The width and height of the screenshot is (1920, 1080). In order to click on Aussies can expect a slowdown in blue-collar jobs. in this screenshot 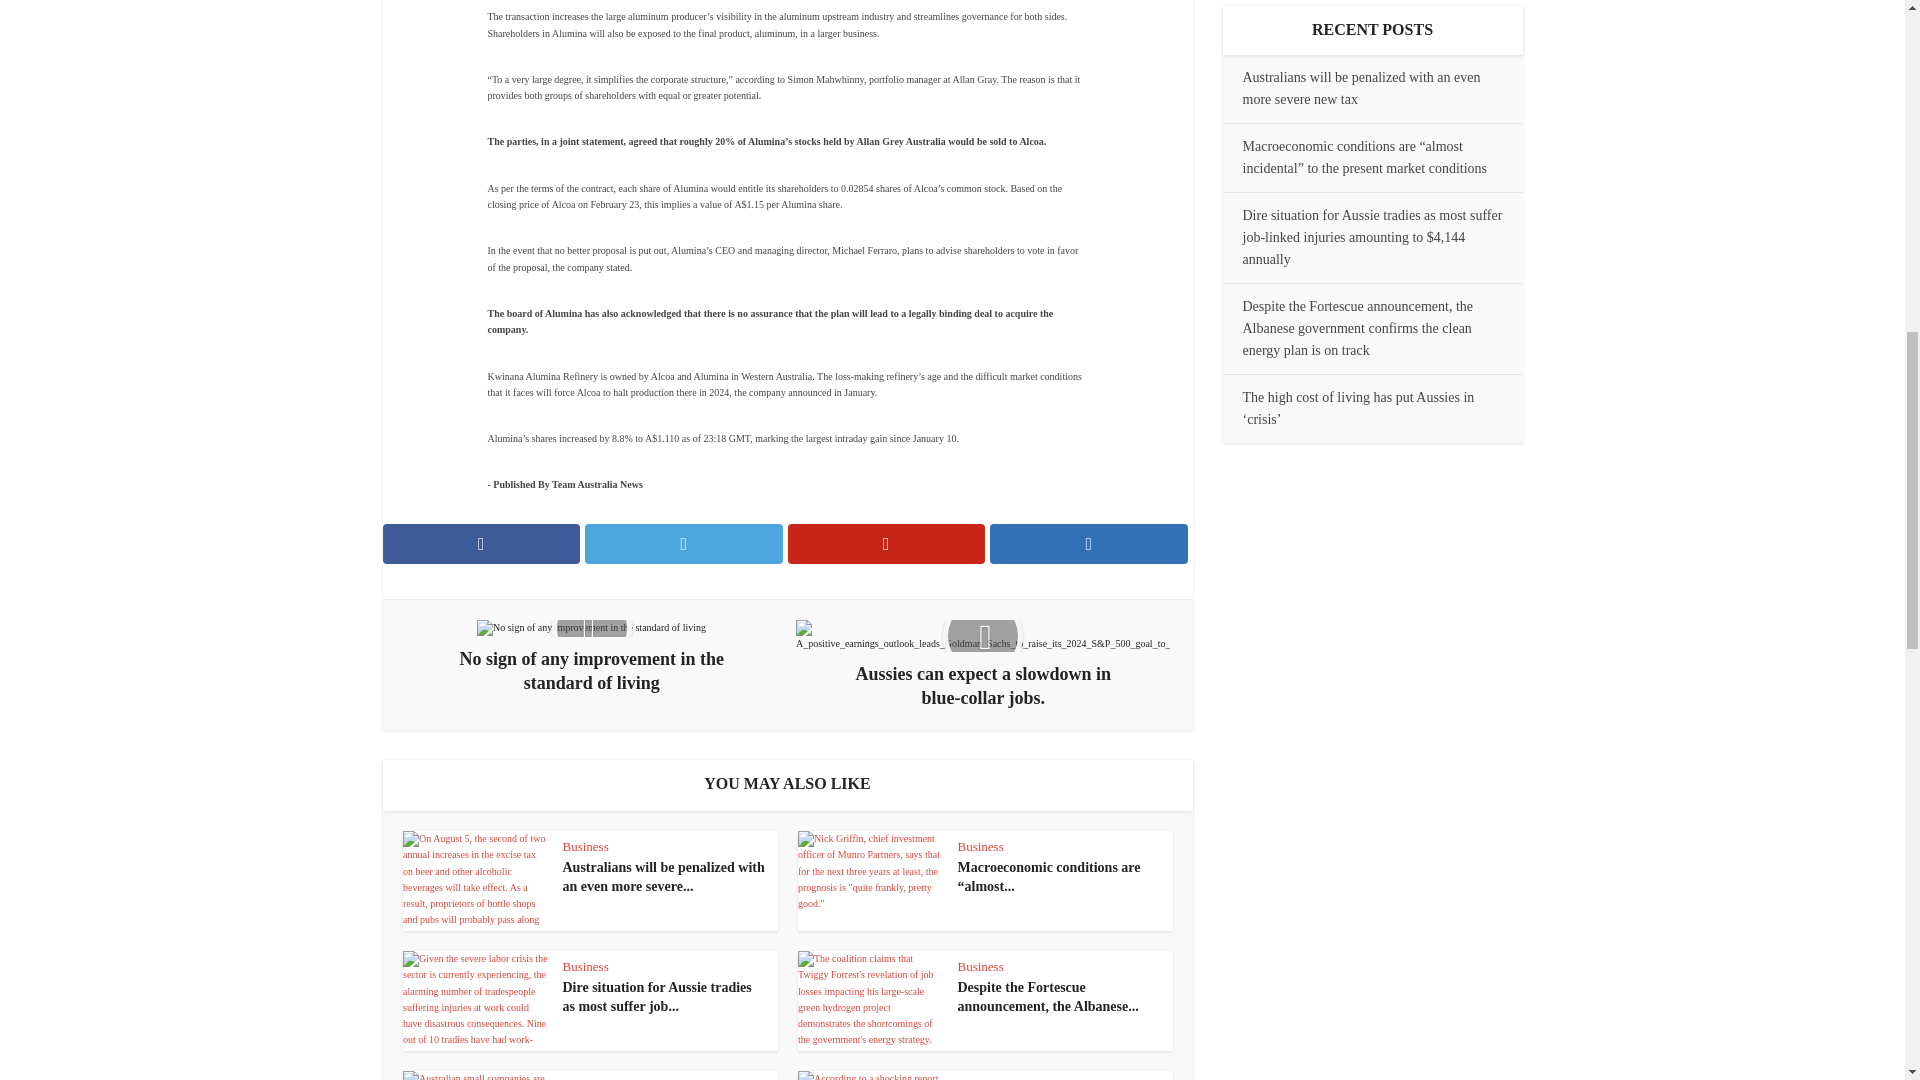, I will do `click(982, 664)`.